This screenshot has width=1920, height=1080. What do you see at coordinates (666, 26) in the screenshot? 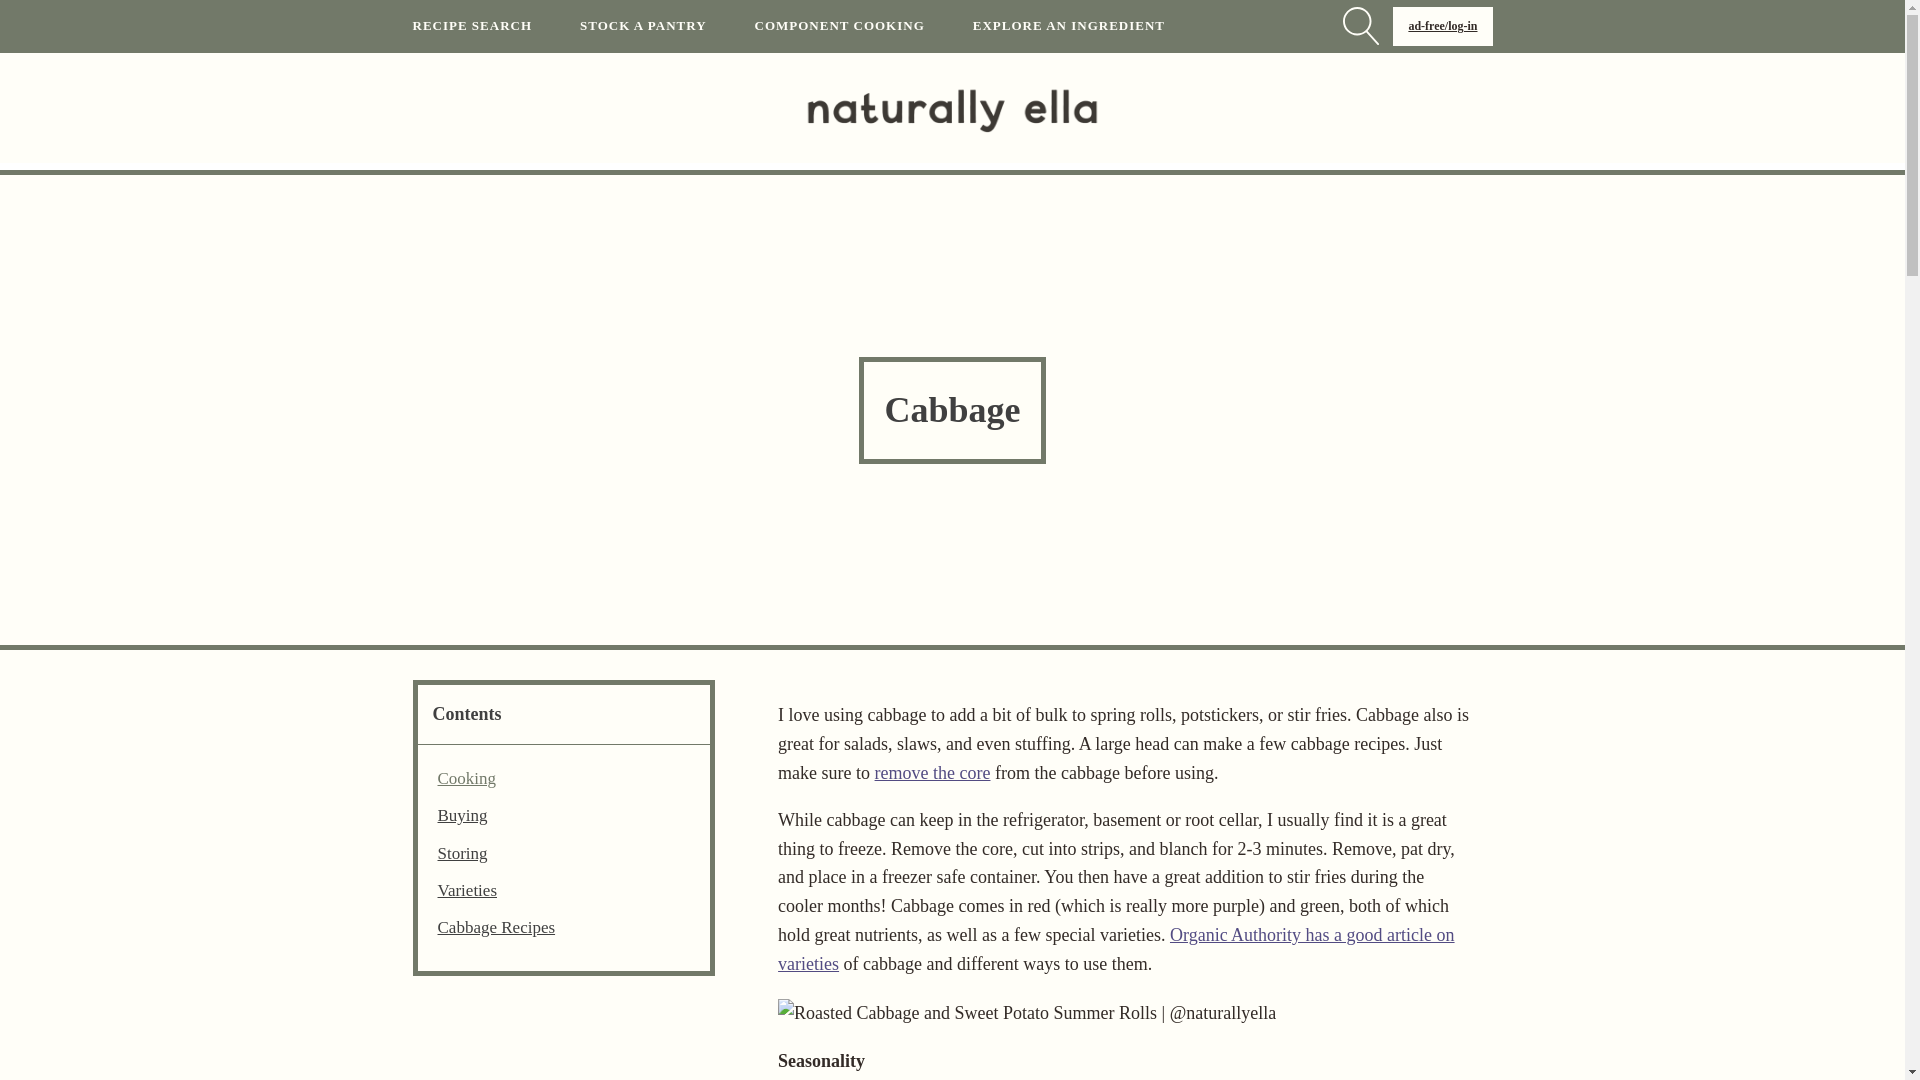
I see `STOCK A PANTRY` at bounding box center [666, 26].